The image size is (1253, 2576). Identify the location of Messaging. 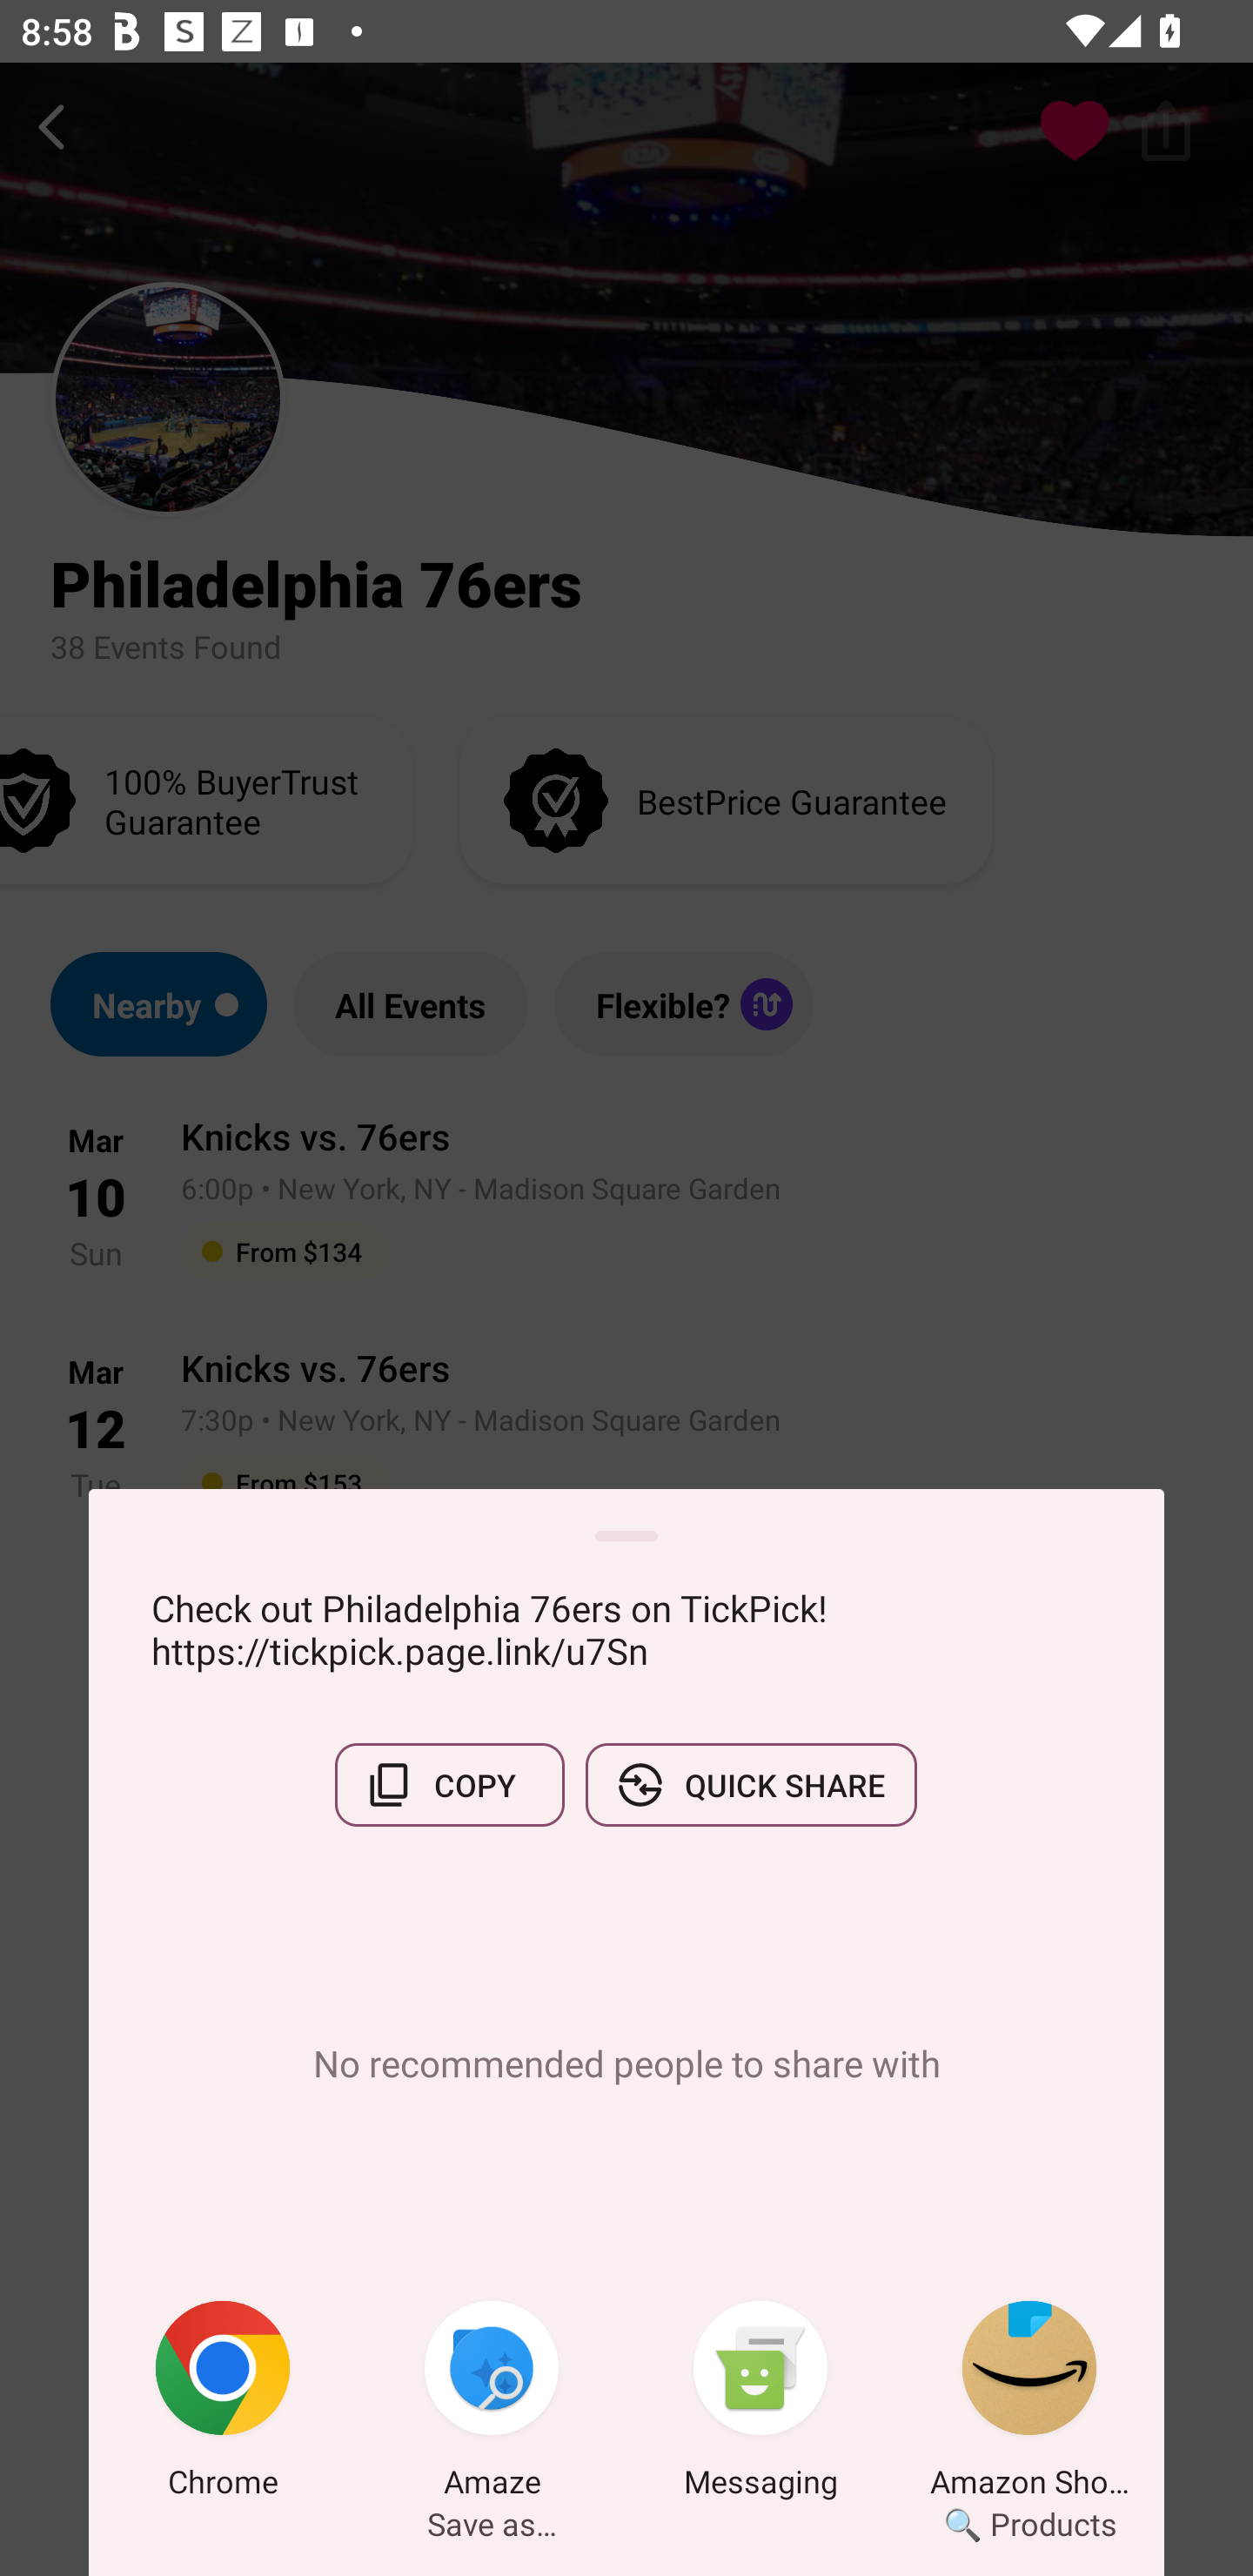
(761, 2405).